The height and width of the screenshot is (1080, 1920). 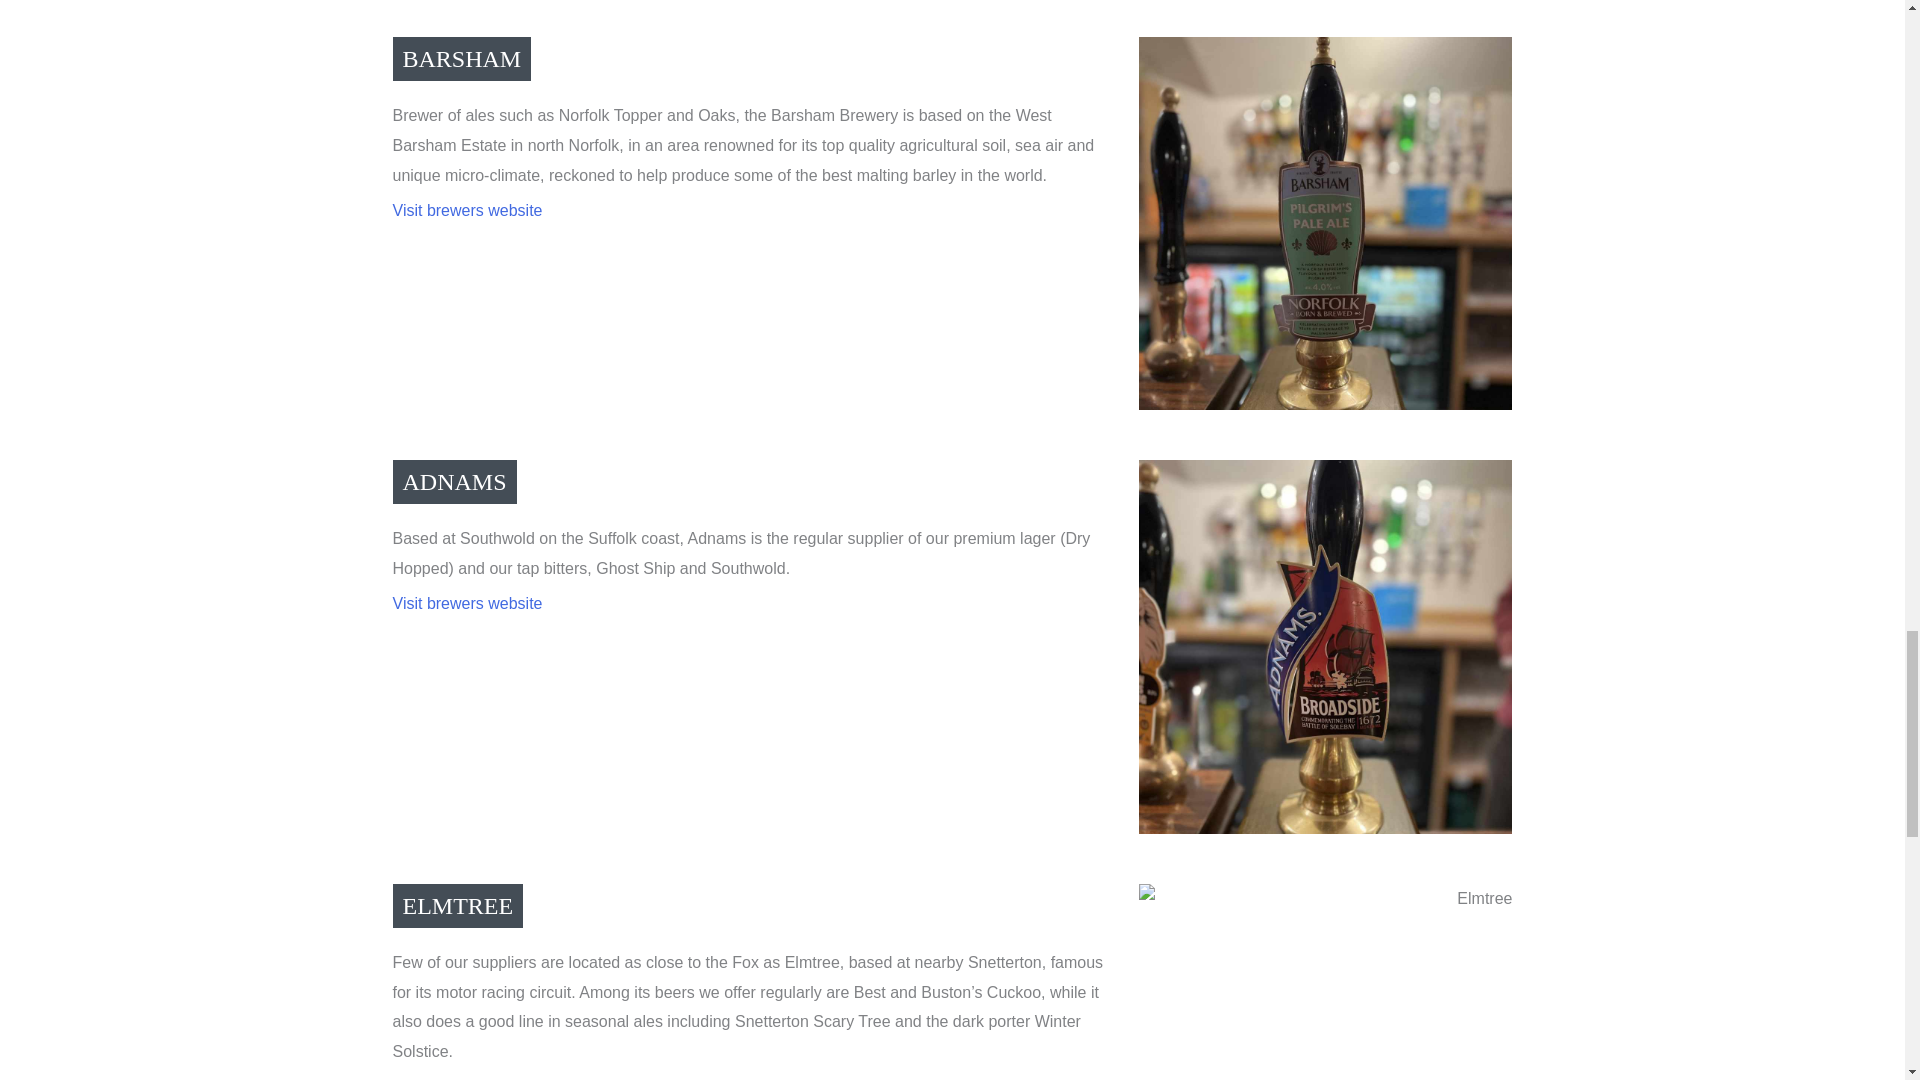 I want to click on Visit brewers website, so click(x=466, y=604).